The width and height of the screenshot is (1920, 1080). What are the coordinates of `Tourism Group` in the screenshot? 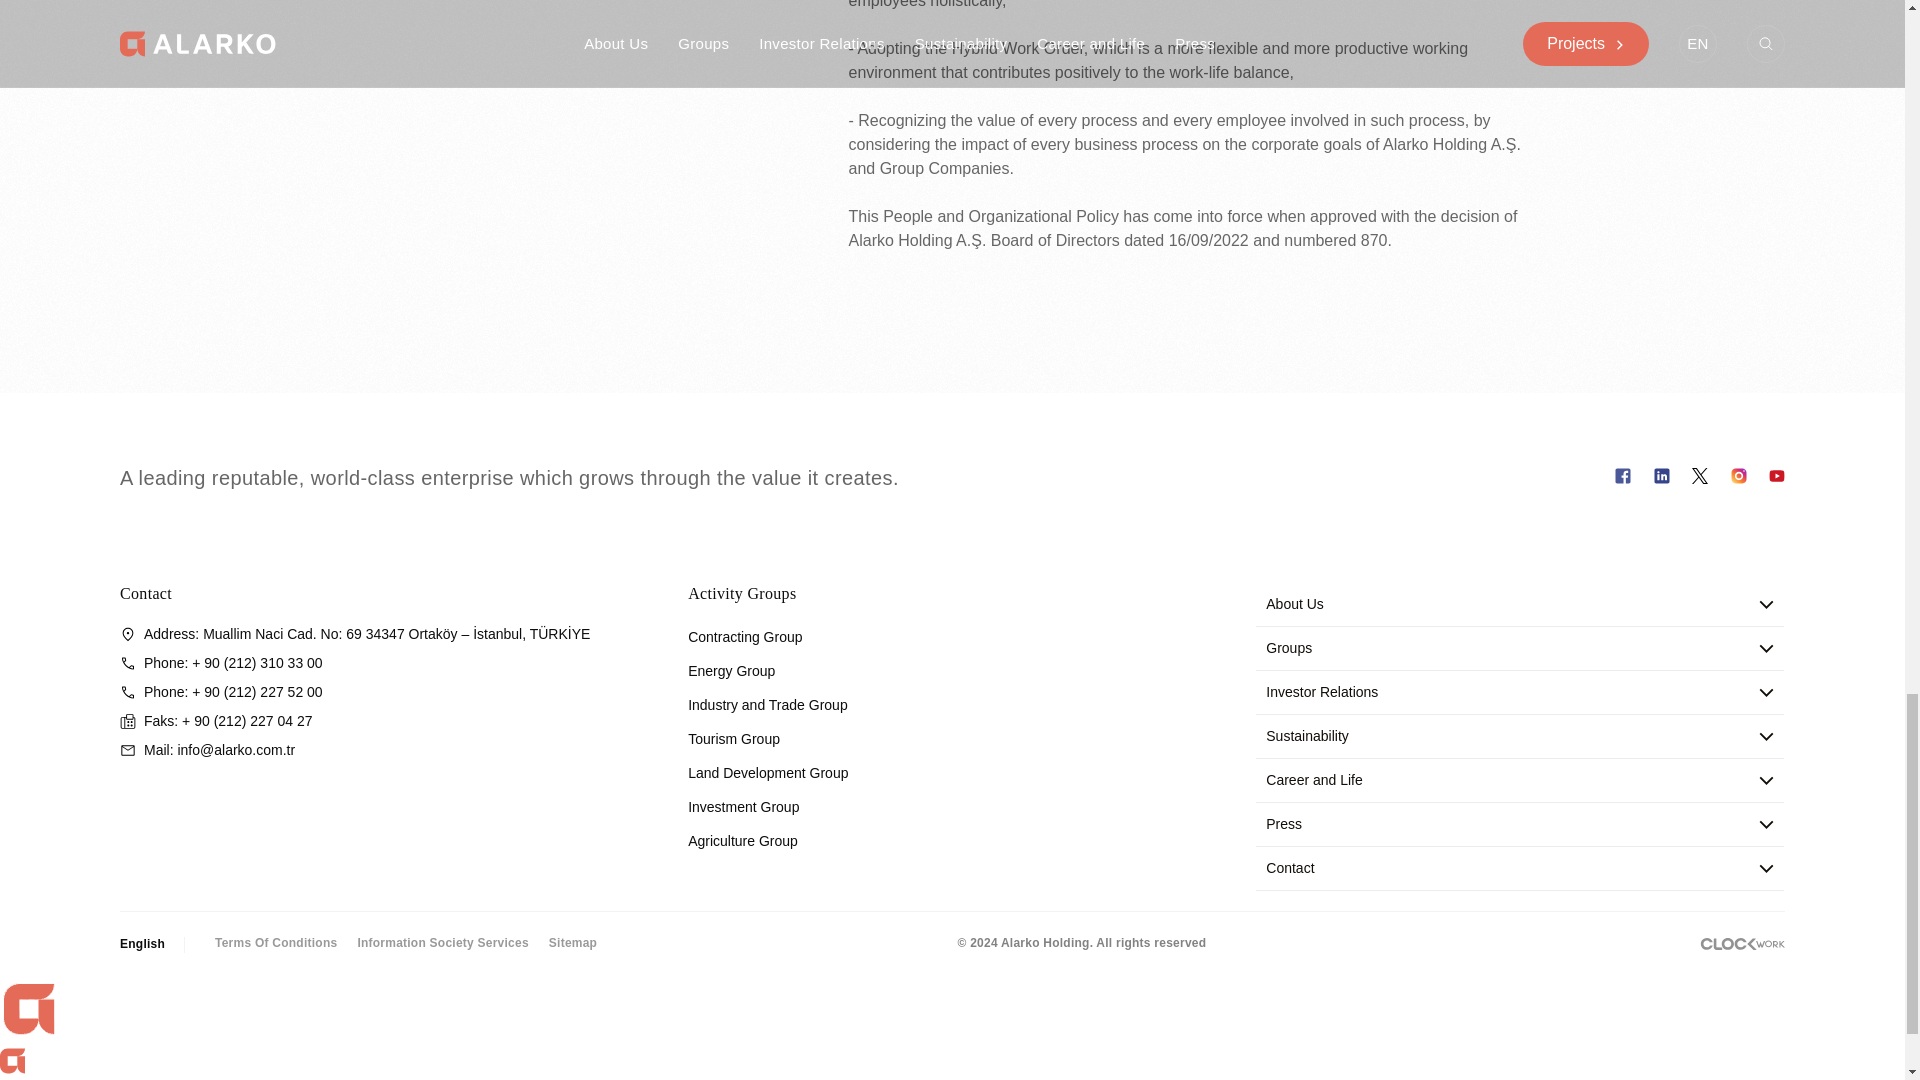 It's located at (733, 739).